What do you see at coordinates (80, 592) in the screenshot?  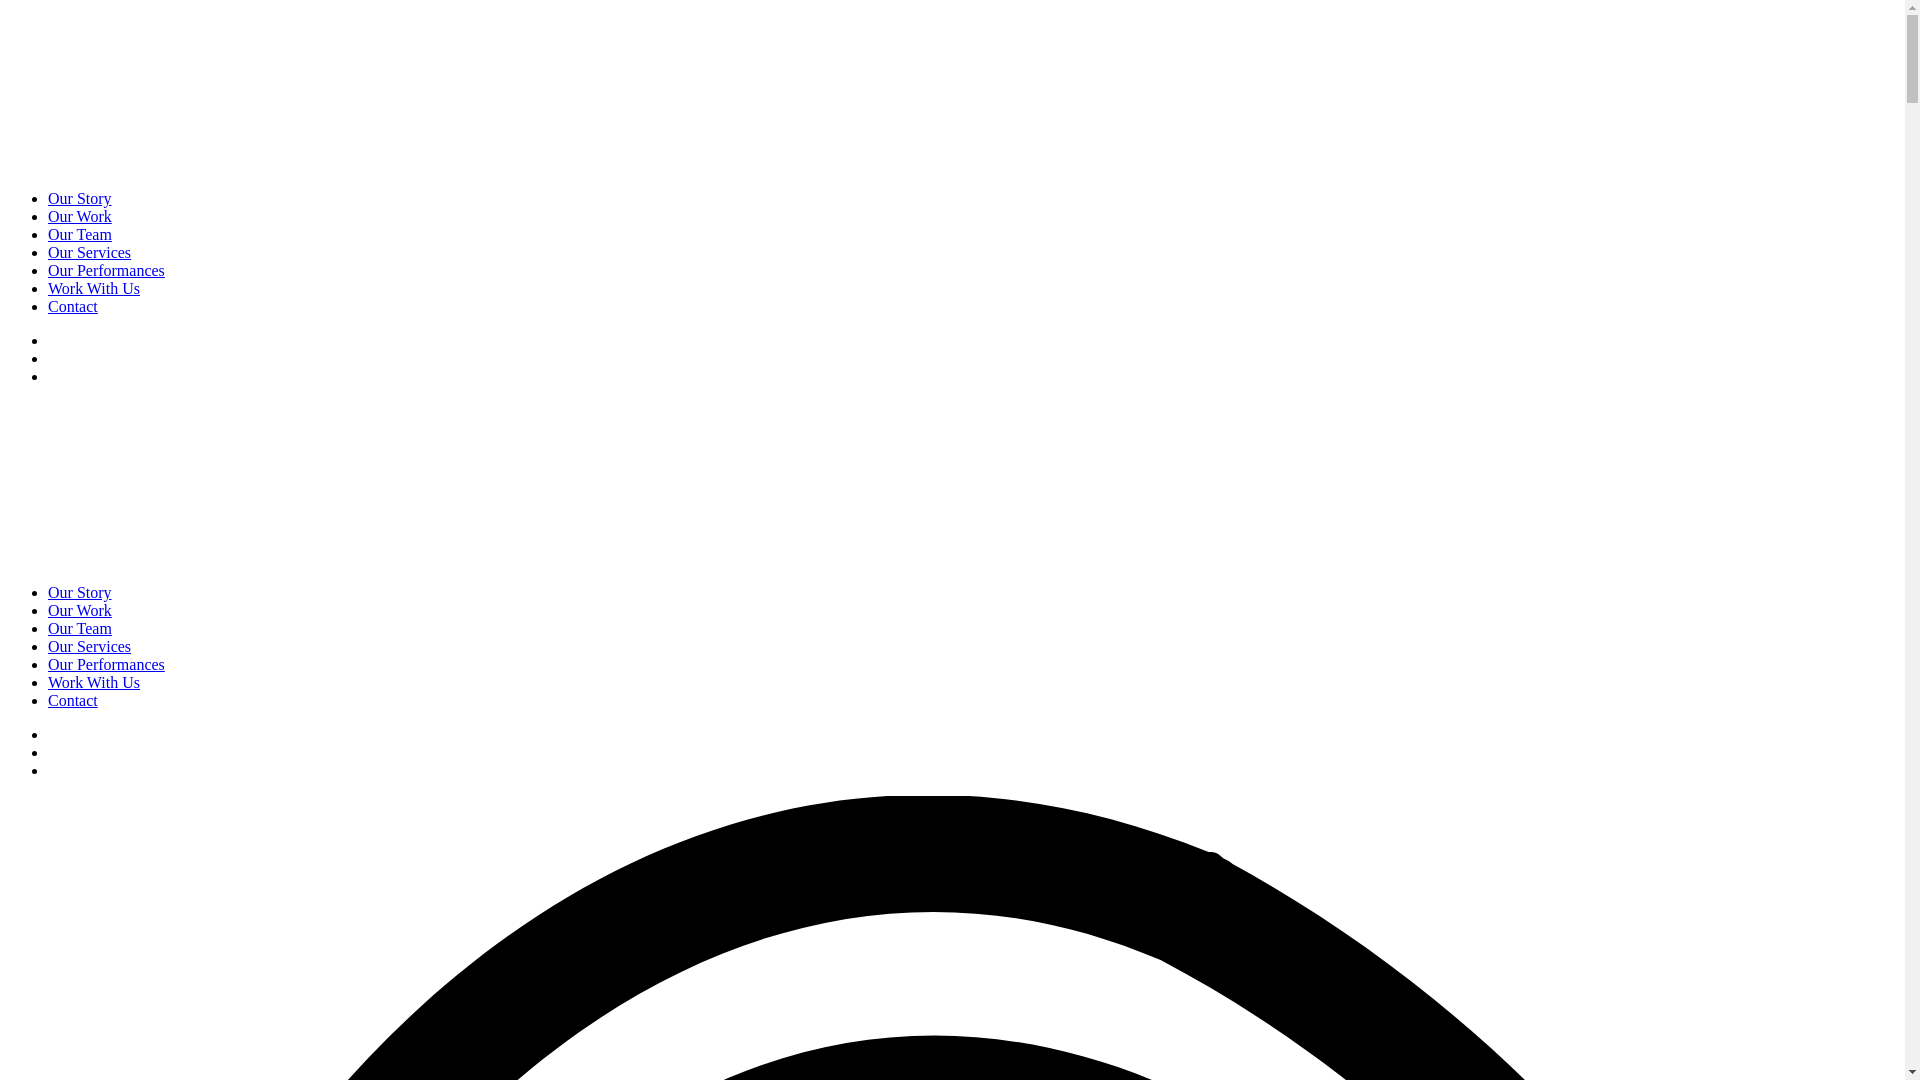 I see `Our Story` at bounding box center [80, 592].